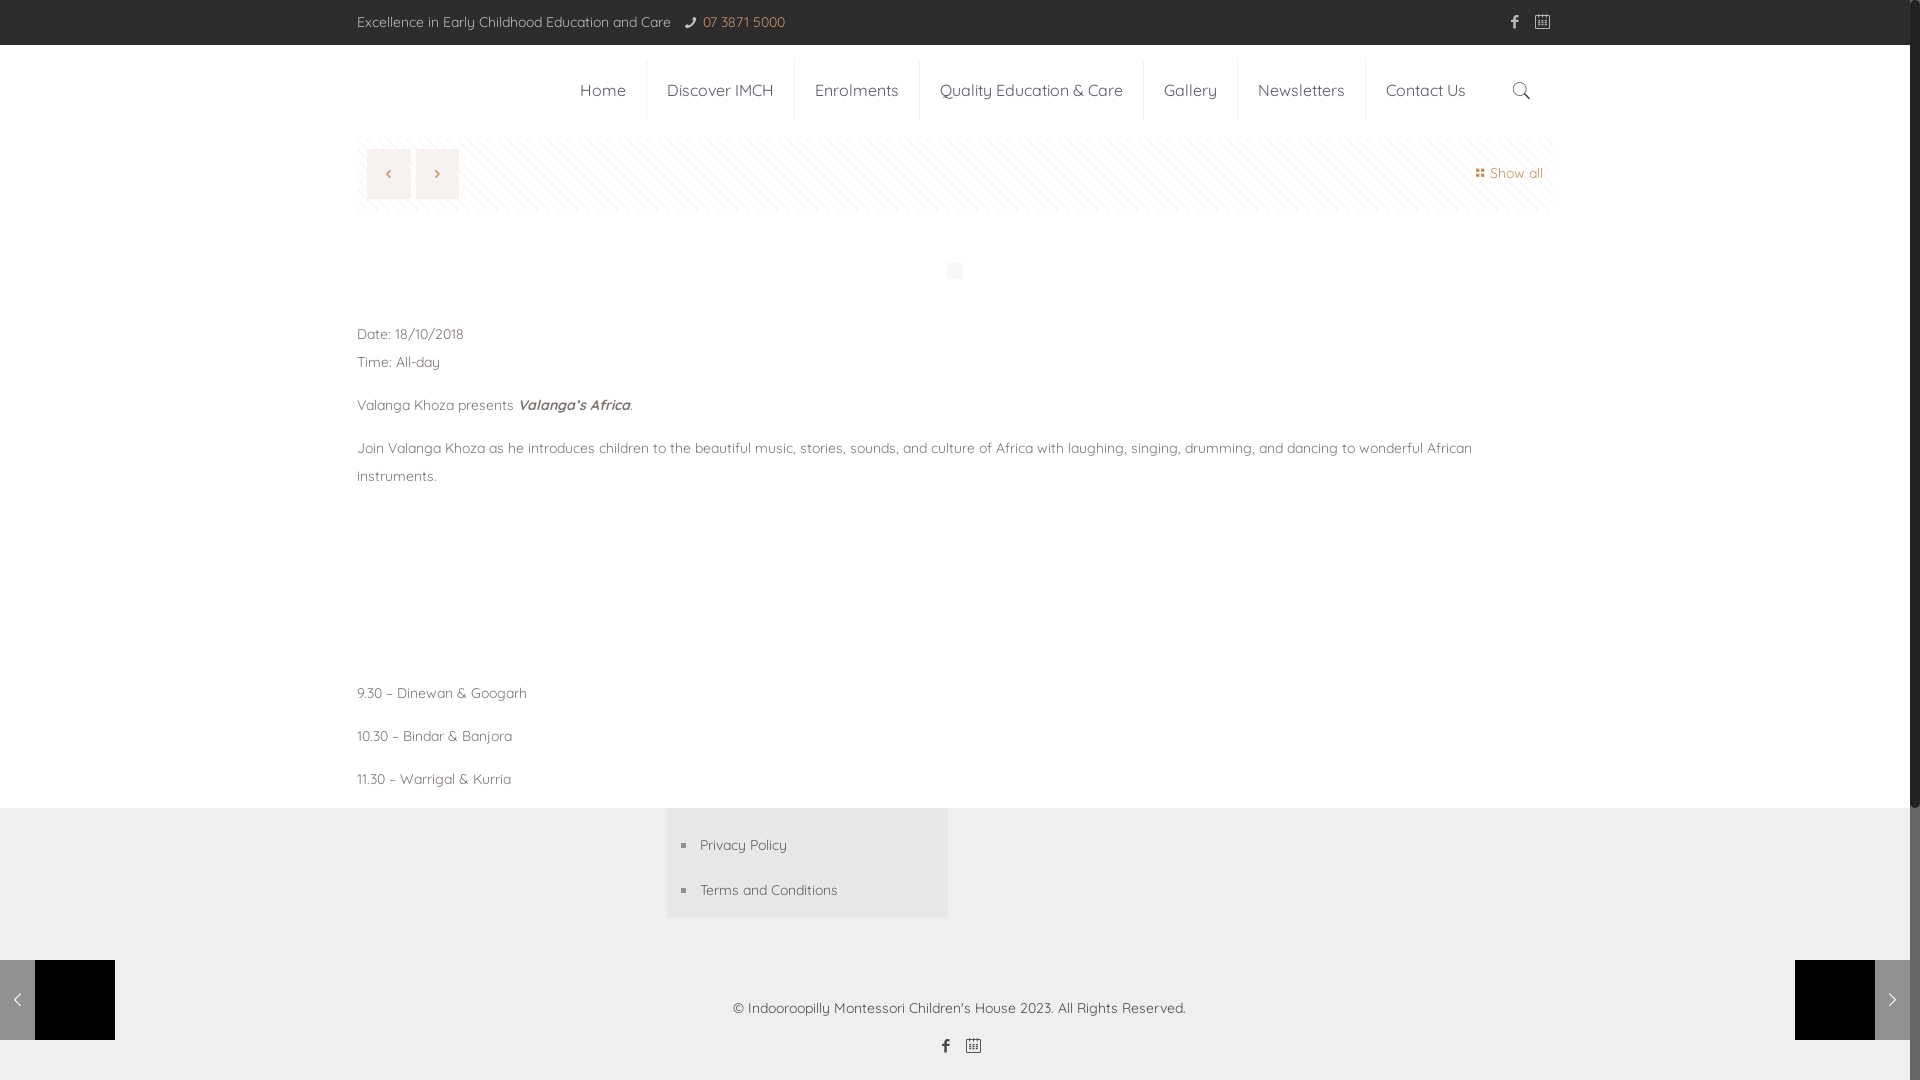 This screenshot has width=1920, height=1080. I want to click on December 2017, so click(1122, 666).